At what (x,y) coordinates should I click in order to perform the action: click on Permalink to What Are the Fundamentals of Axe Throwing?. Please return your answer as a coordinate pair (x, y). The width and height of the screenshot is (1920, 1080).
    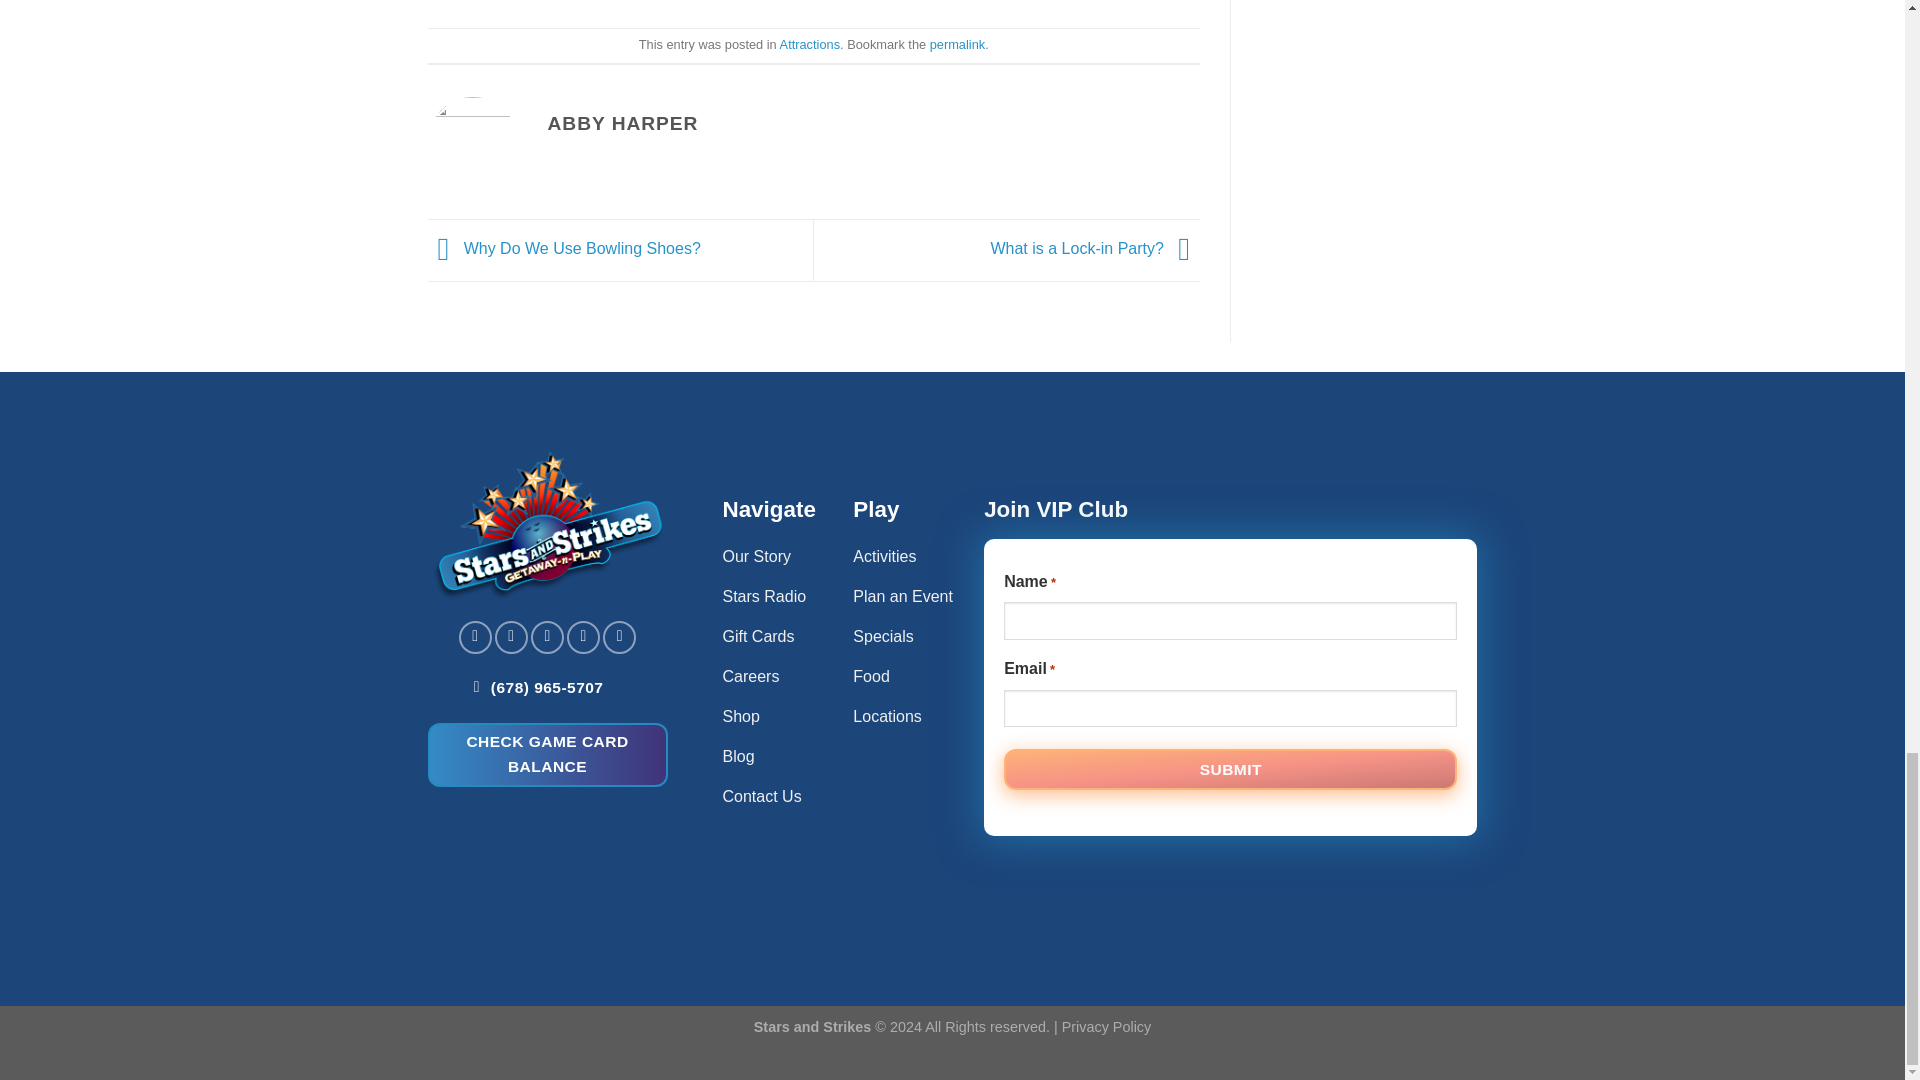
    Looking at the image, I should click on (956, 44).